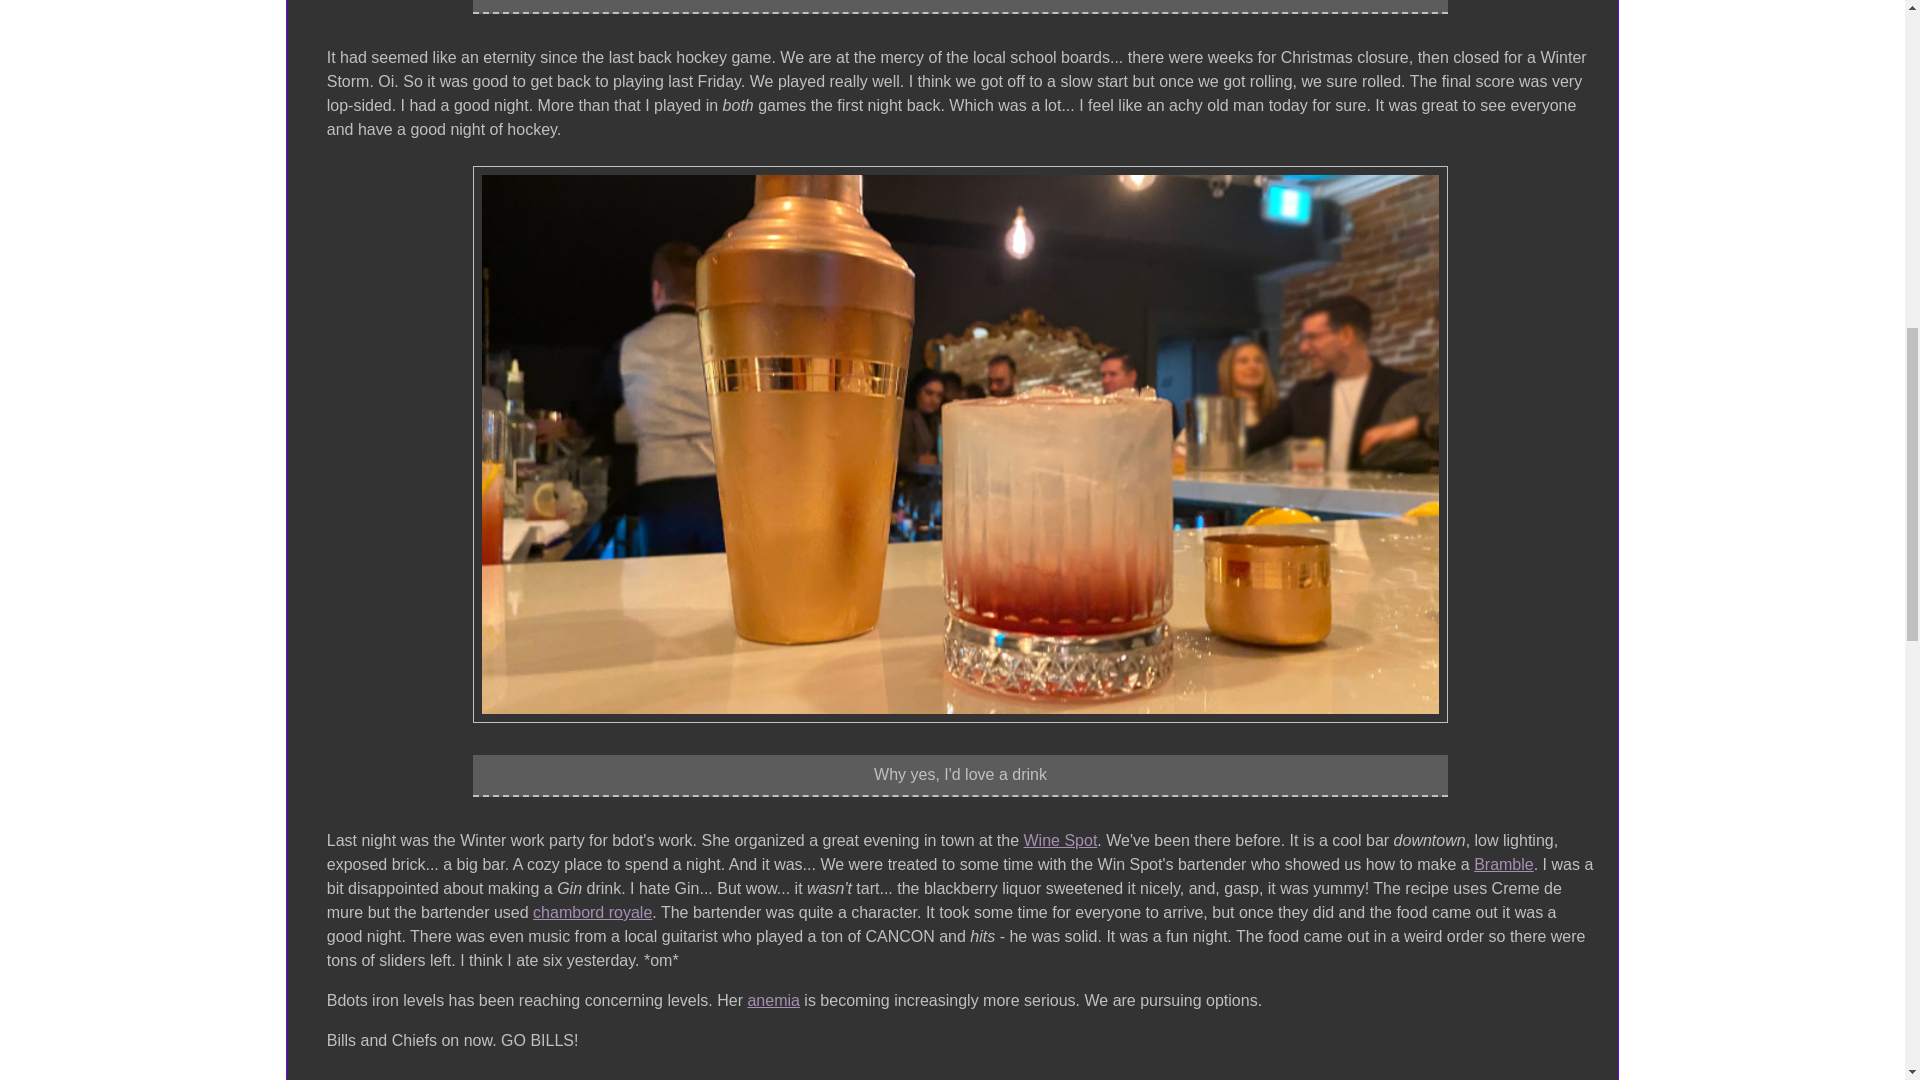 Image resolution: width=1920 pixels, height=1080 pixels. I want to click on anemia, so click(772, 1001).